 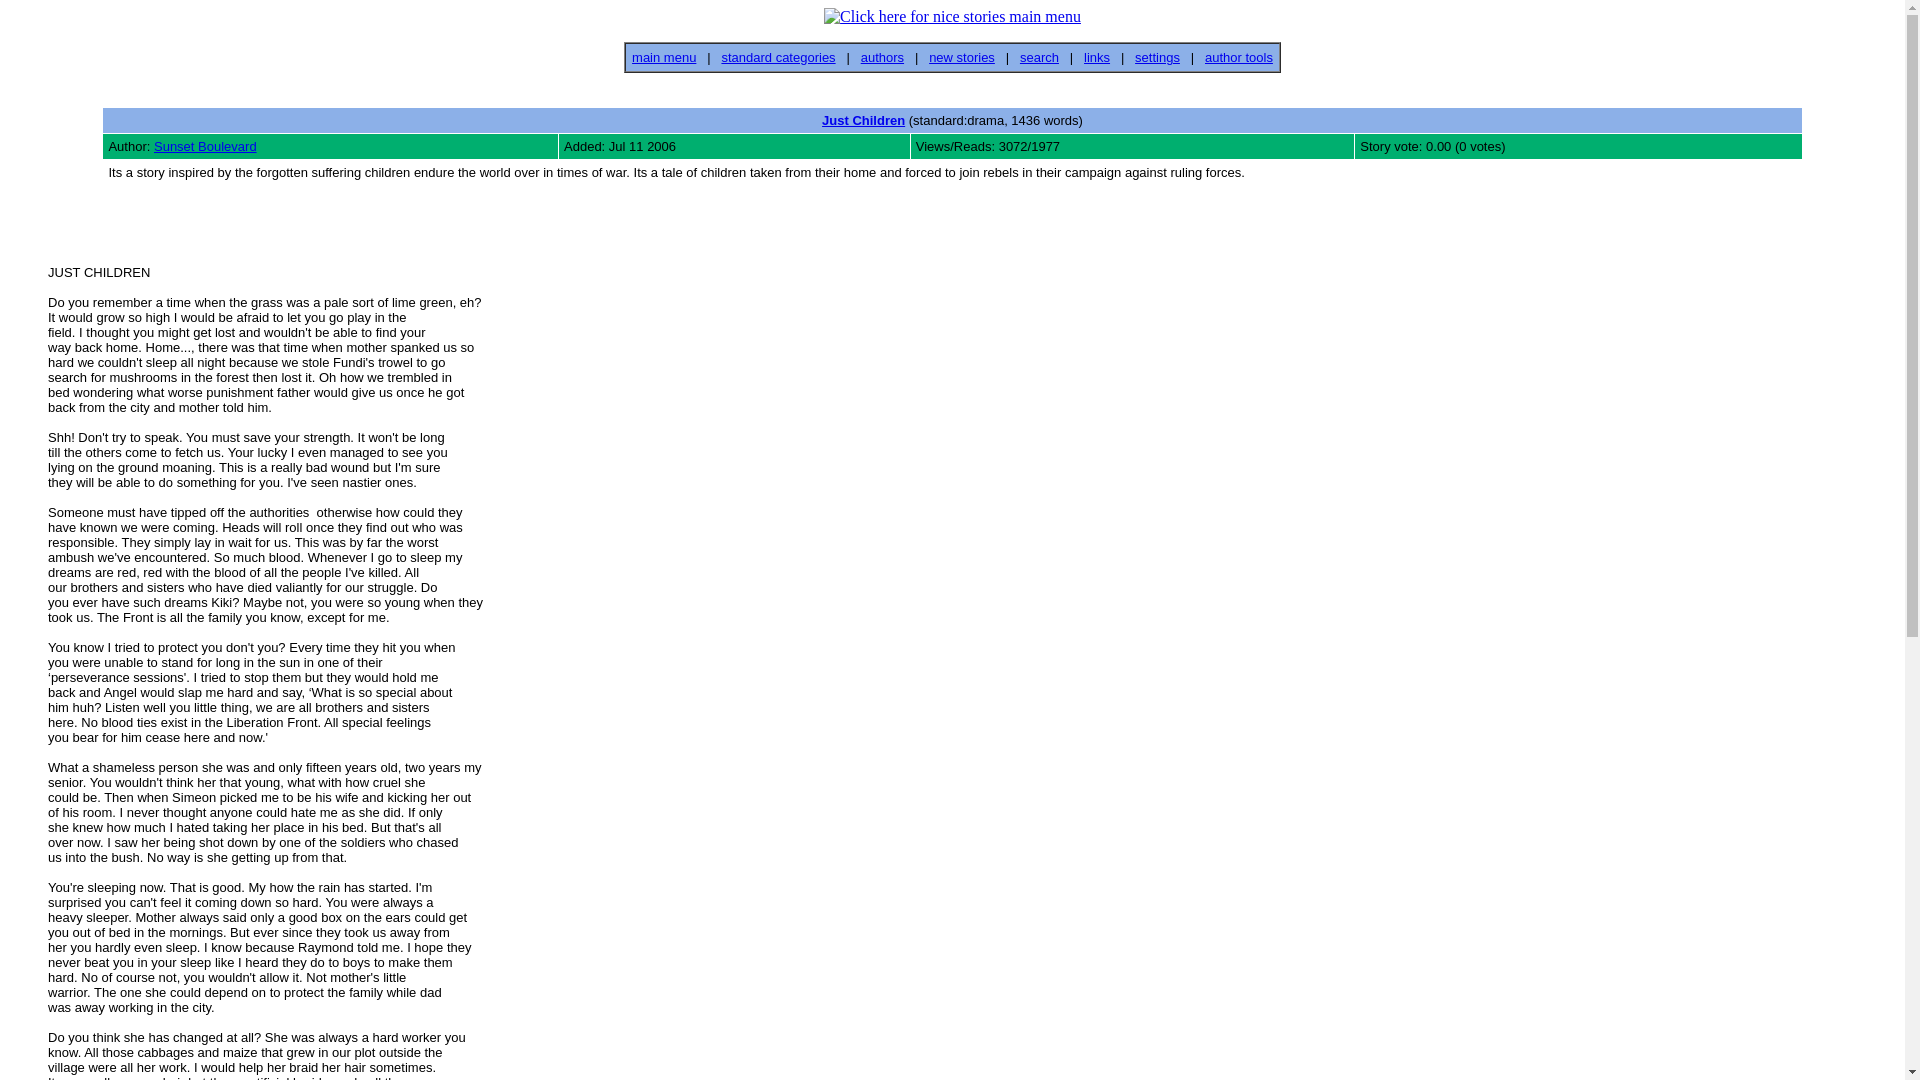 What do you see at coordinates (1096, 56) in the screenshot?
I see `links` at bounding box center [1096, 56].